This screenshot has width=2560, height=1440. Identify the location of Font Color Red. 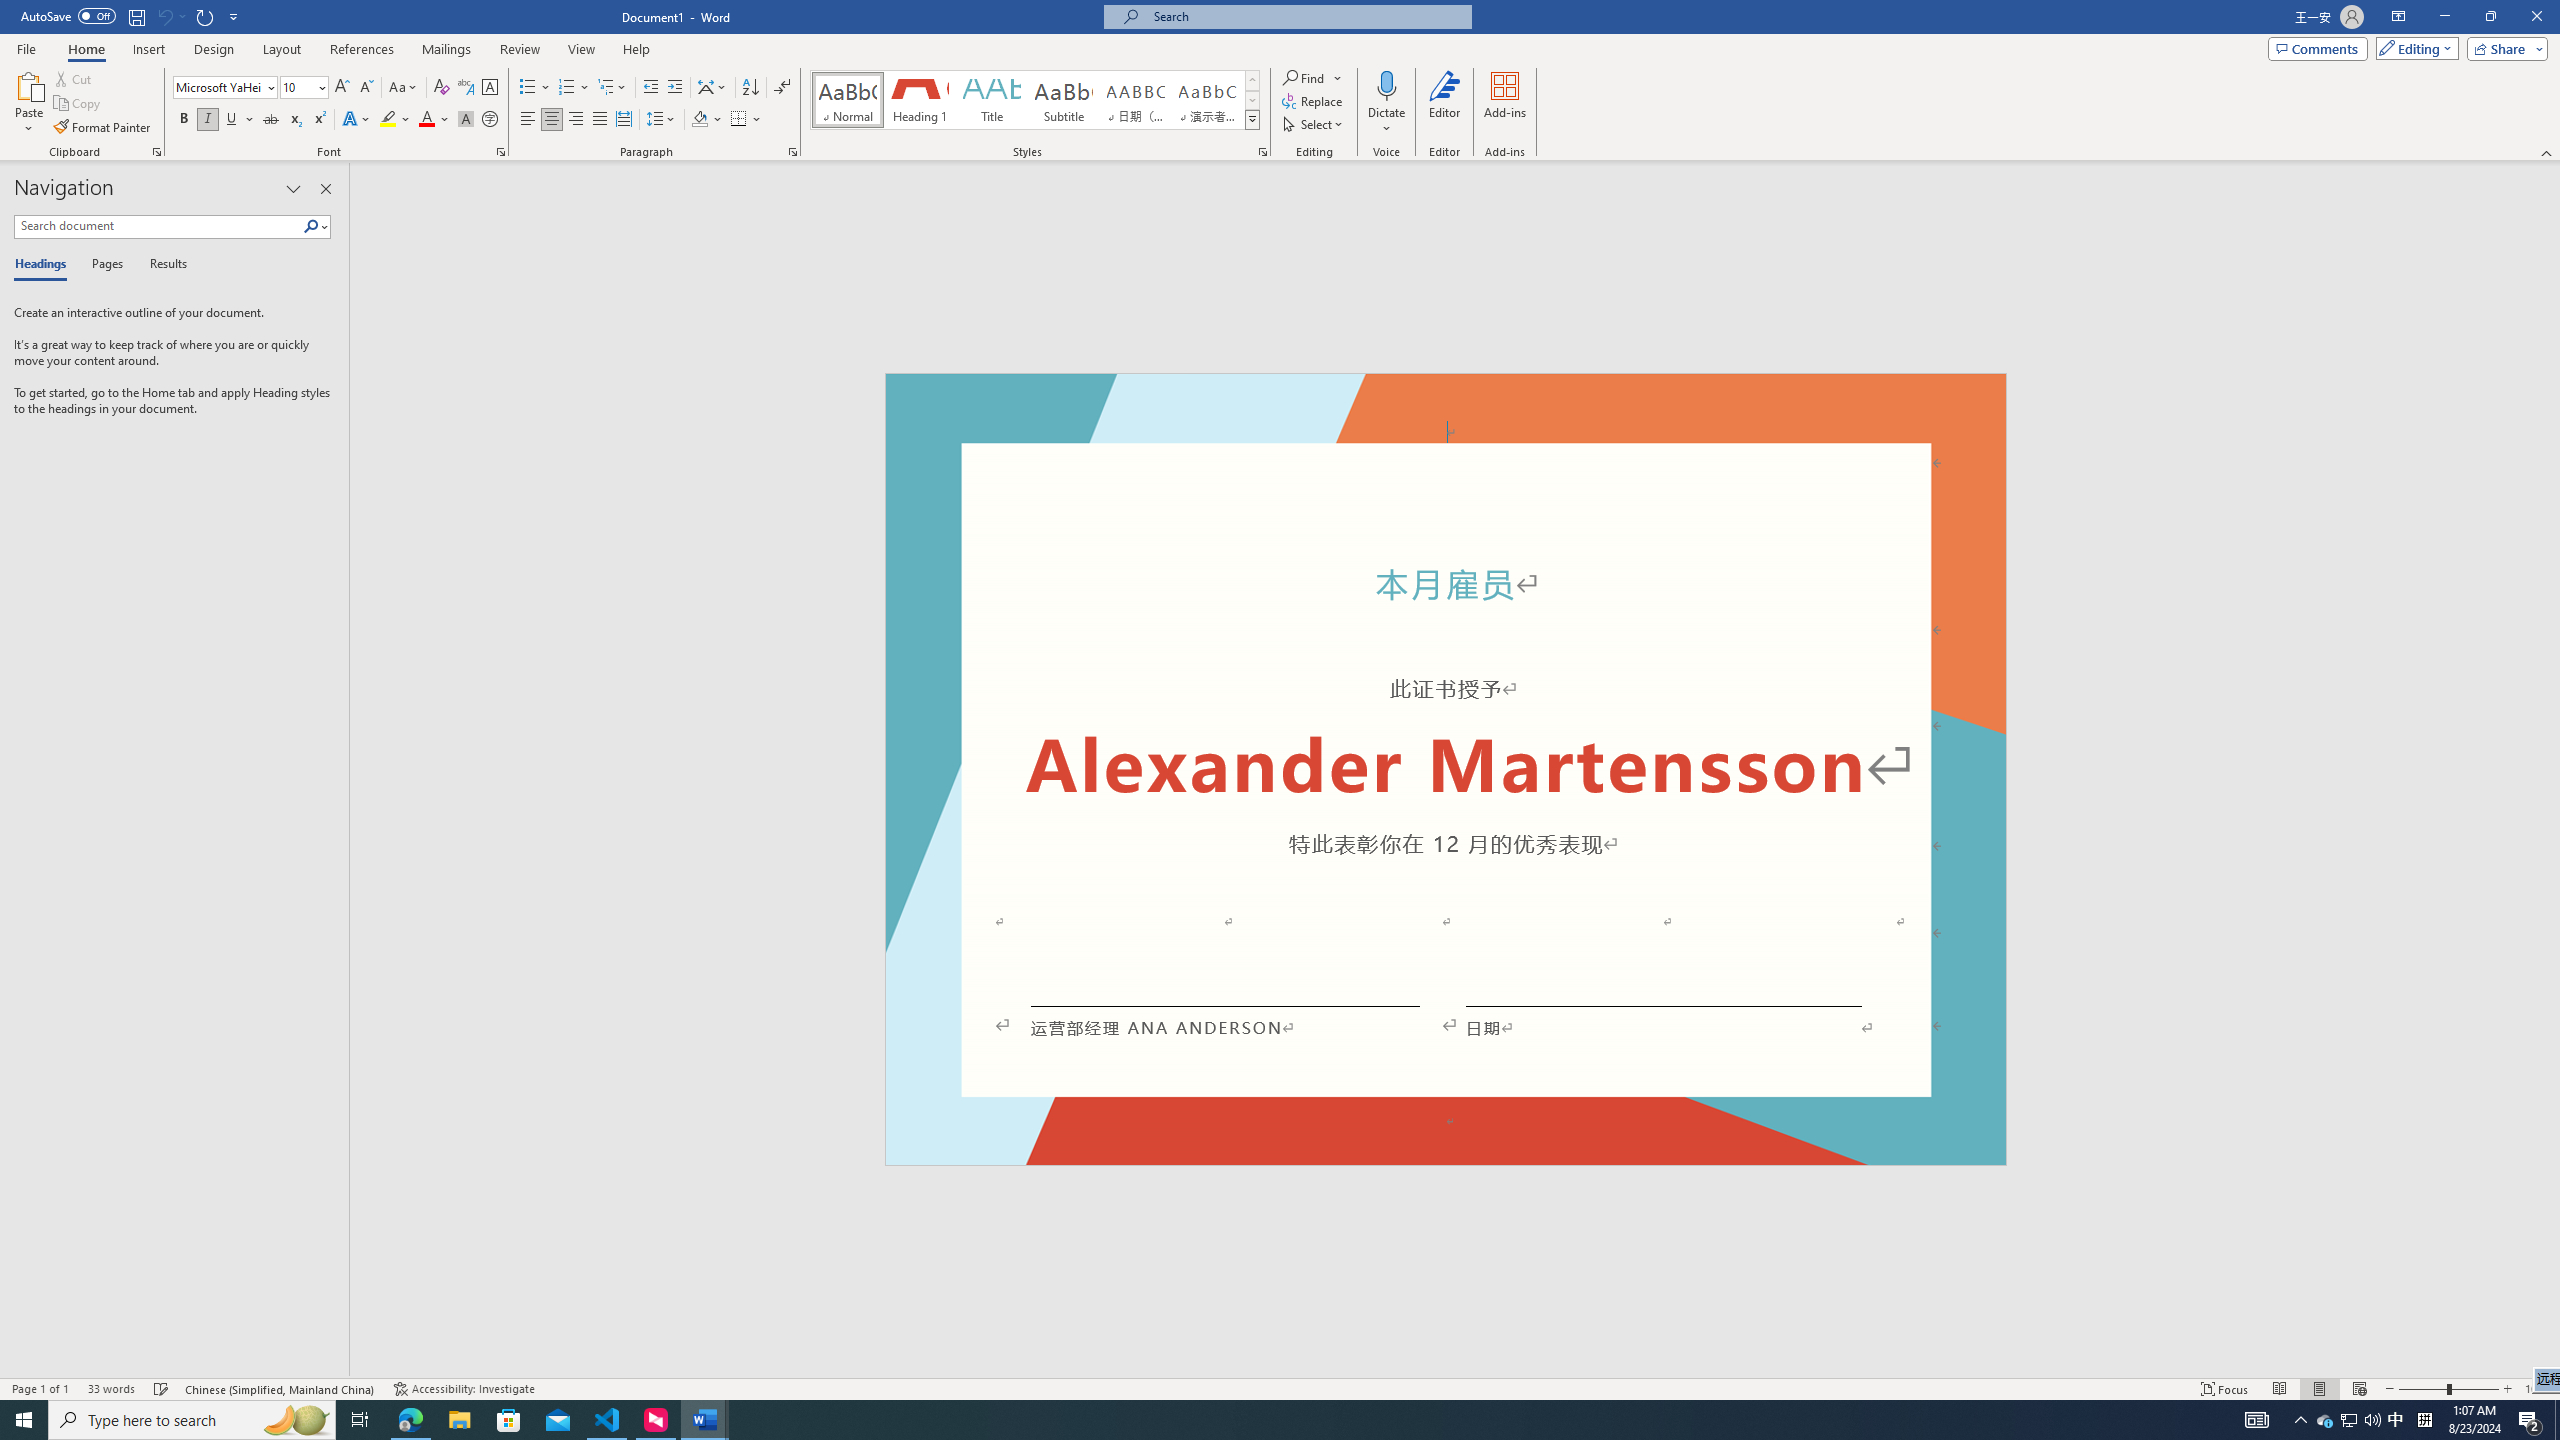
(426, 120).